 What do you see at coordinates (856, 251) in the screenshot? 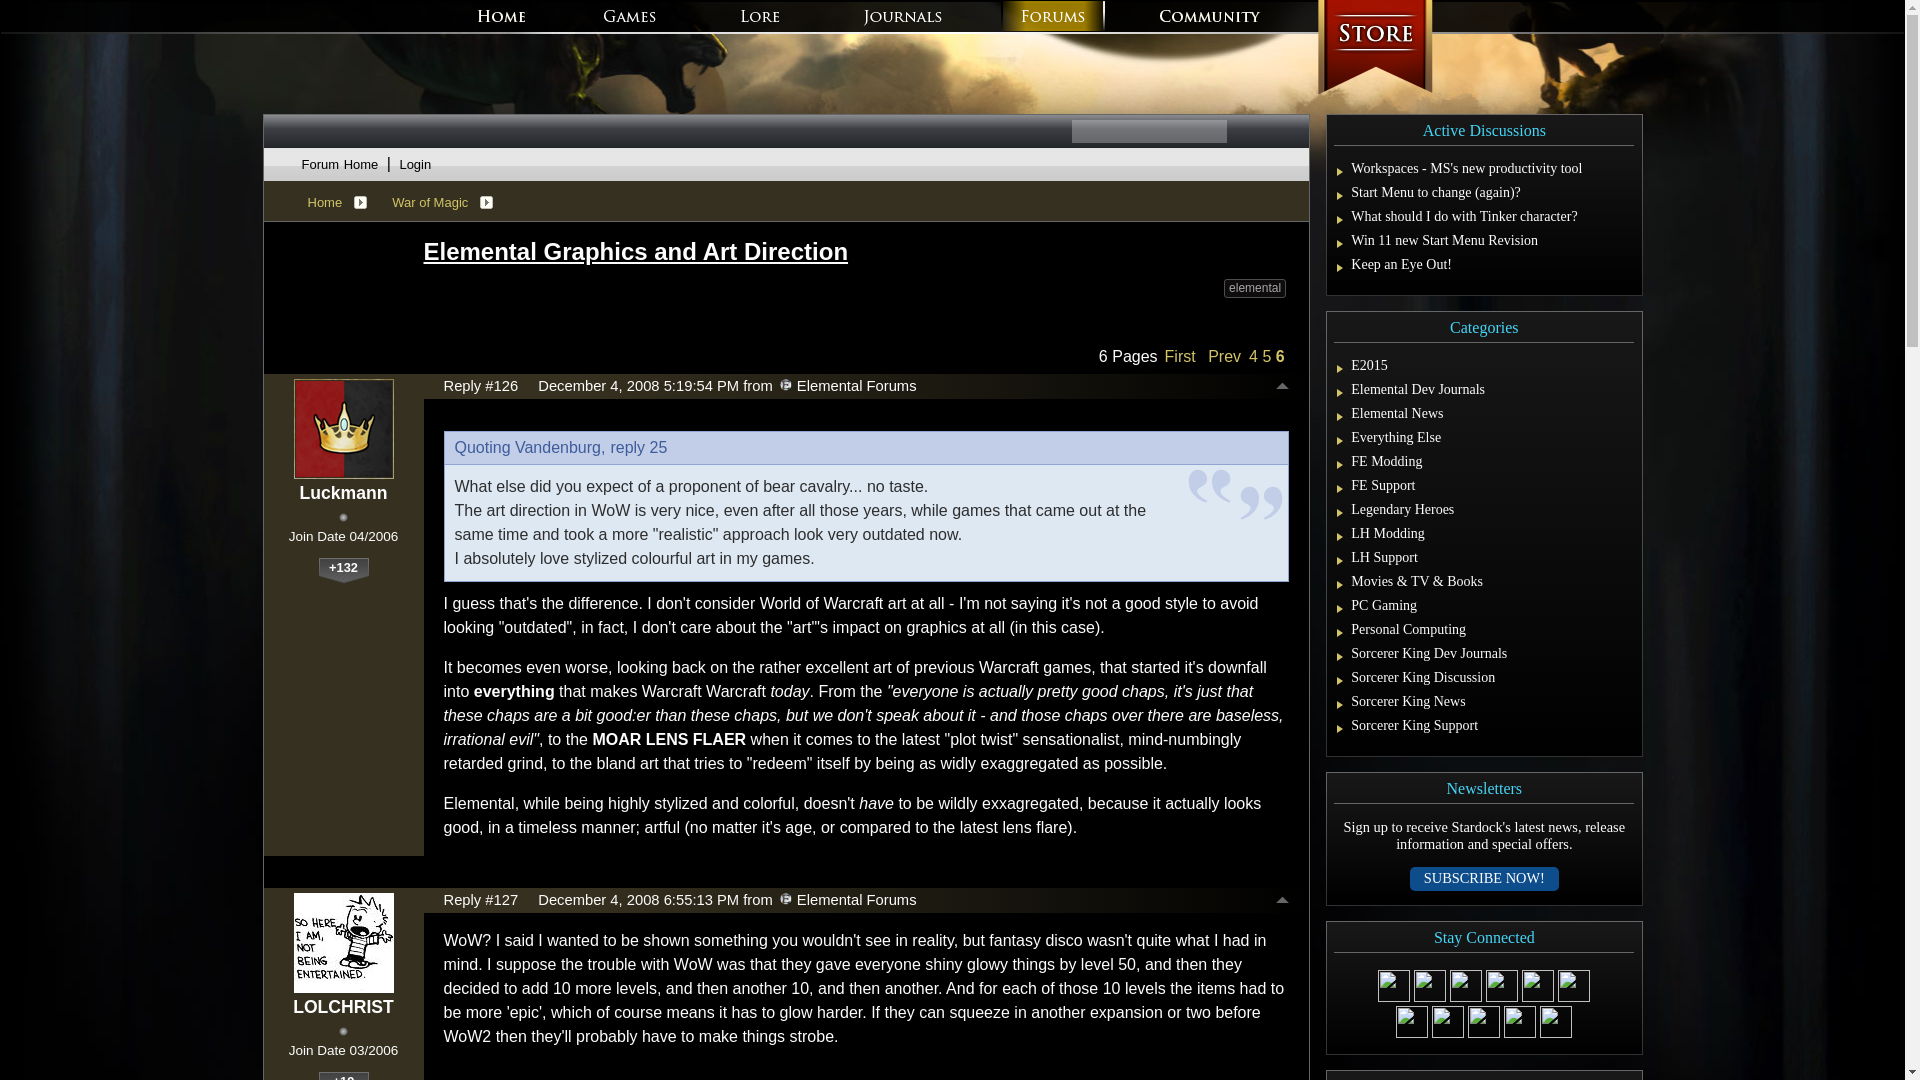
I see `Click to view original post` at bounding box center [856, 251].